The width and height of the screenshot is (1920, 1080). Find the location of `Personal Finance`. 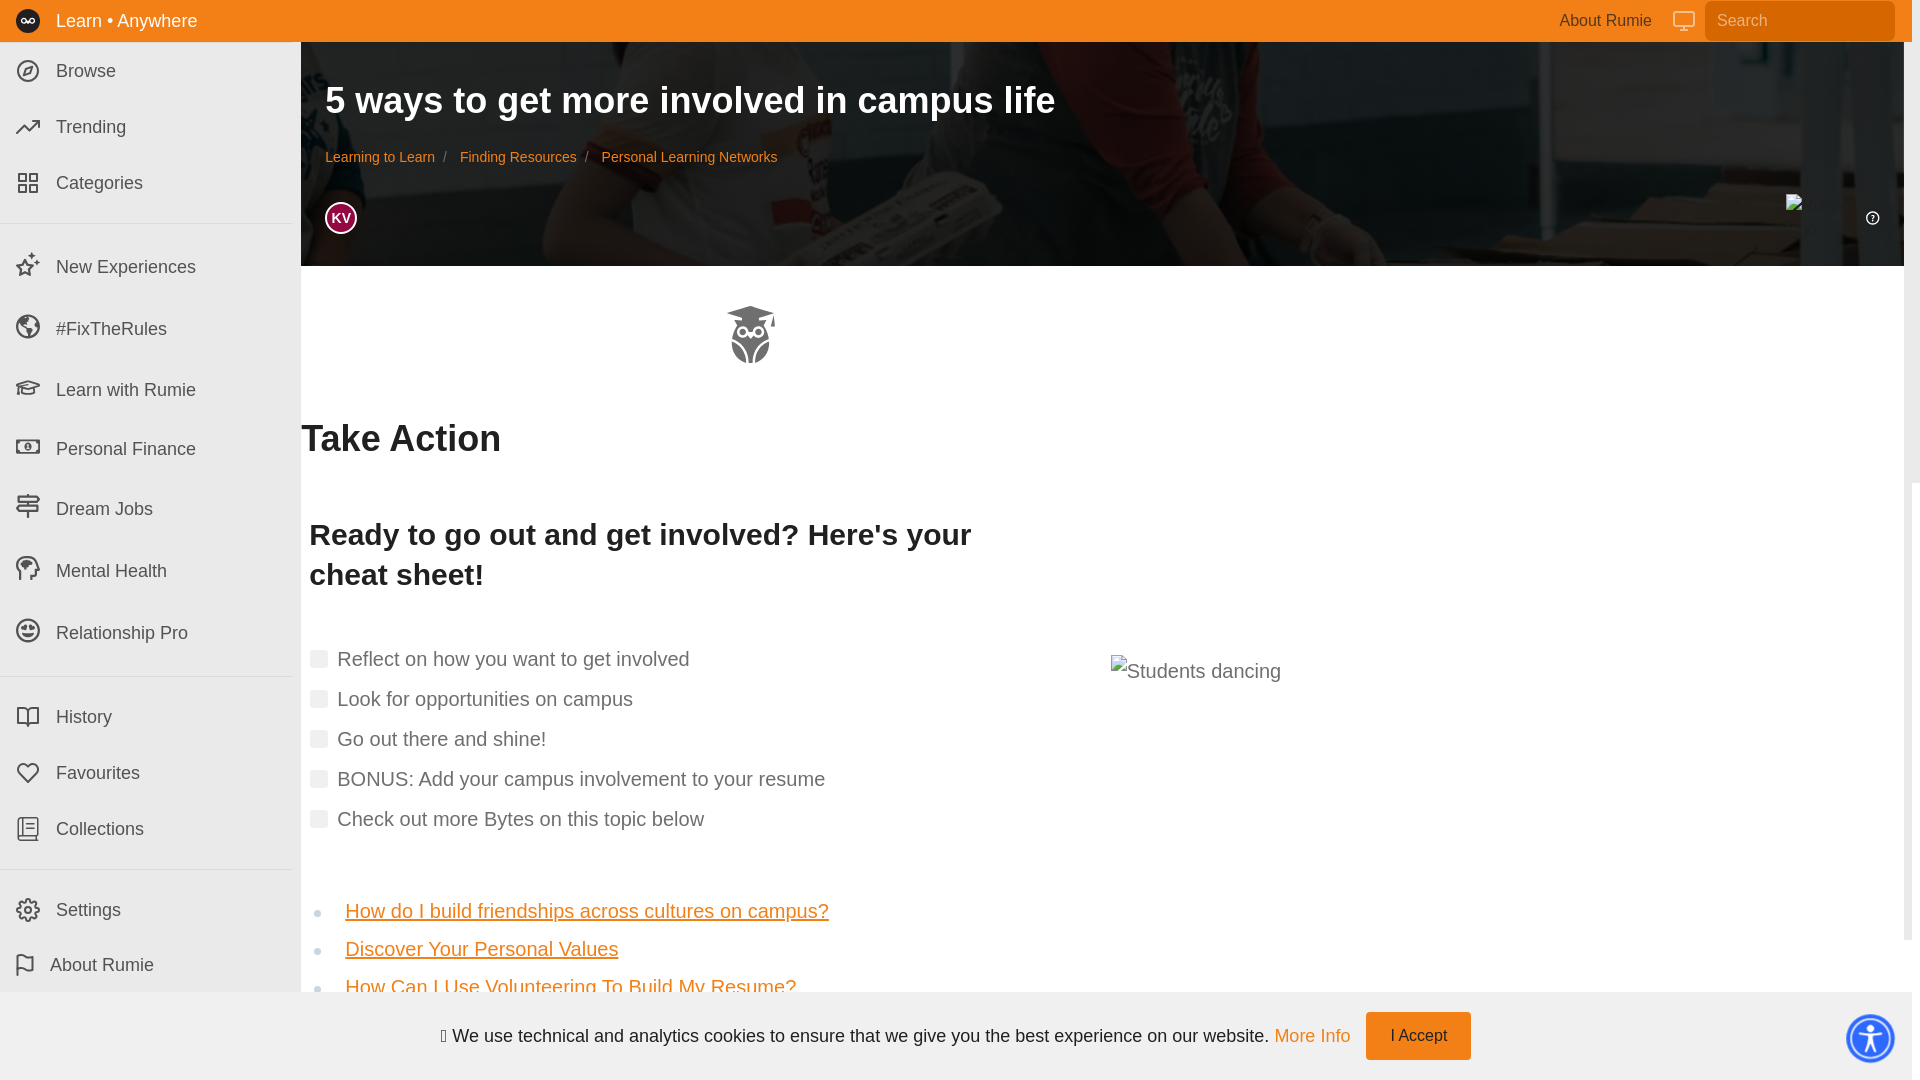

Personal Finance is located at coordinates (146, 448).